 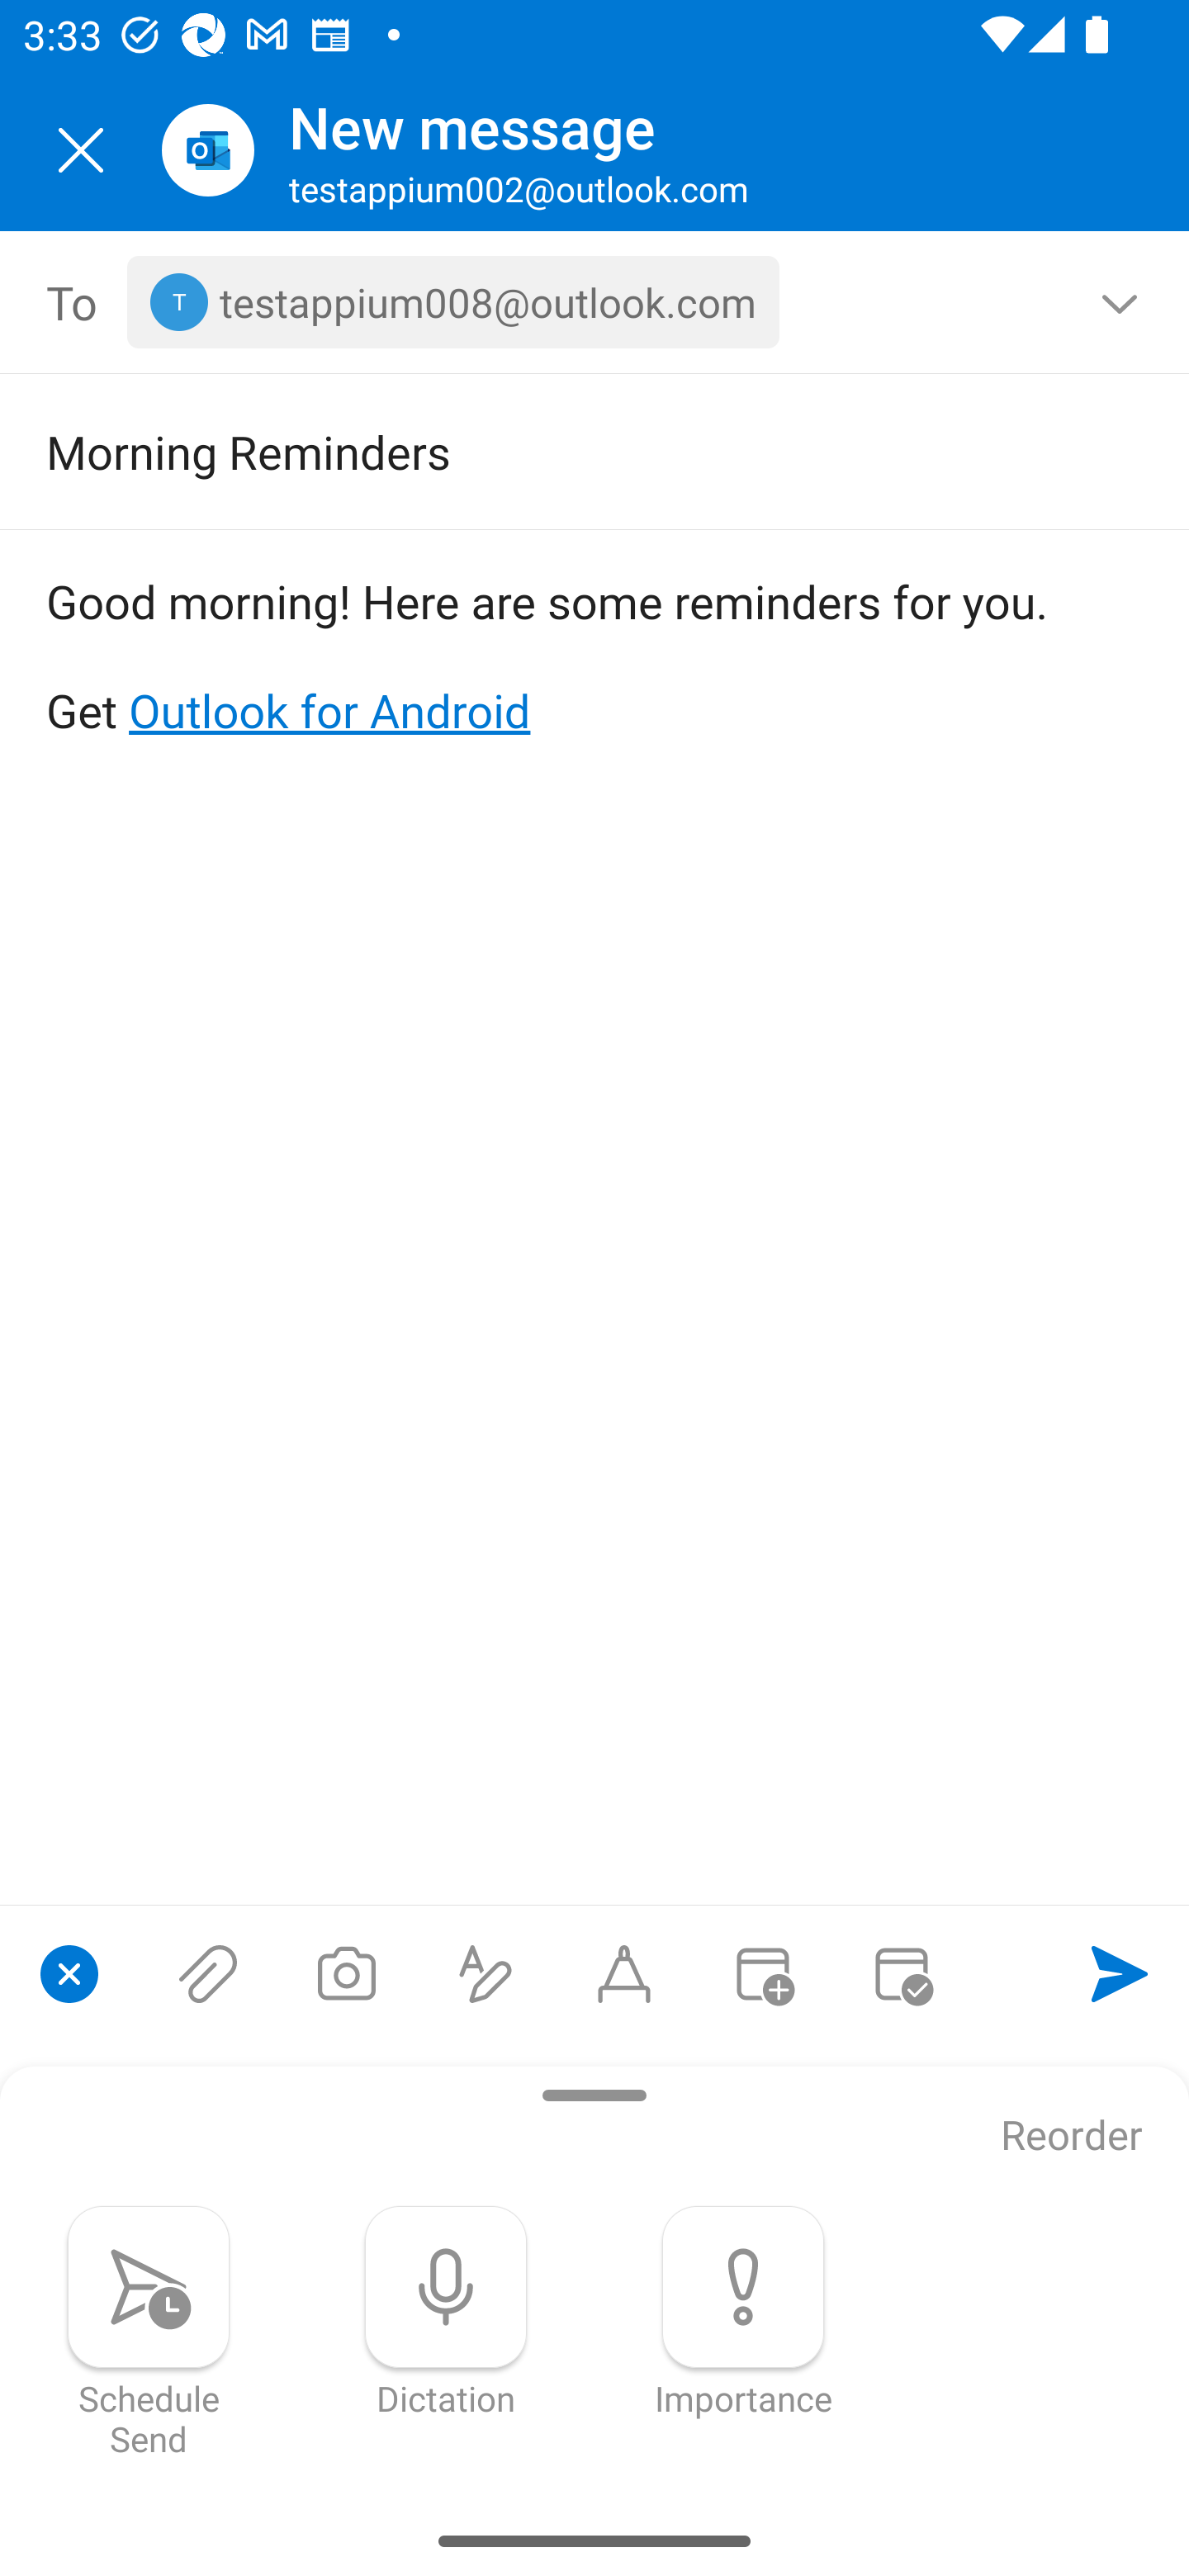 I want to click on Morning Reminders, so click(x=548, y=451).